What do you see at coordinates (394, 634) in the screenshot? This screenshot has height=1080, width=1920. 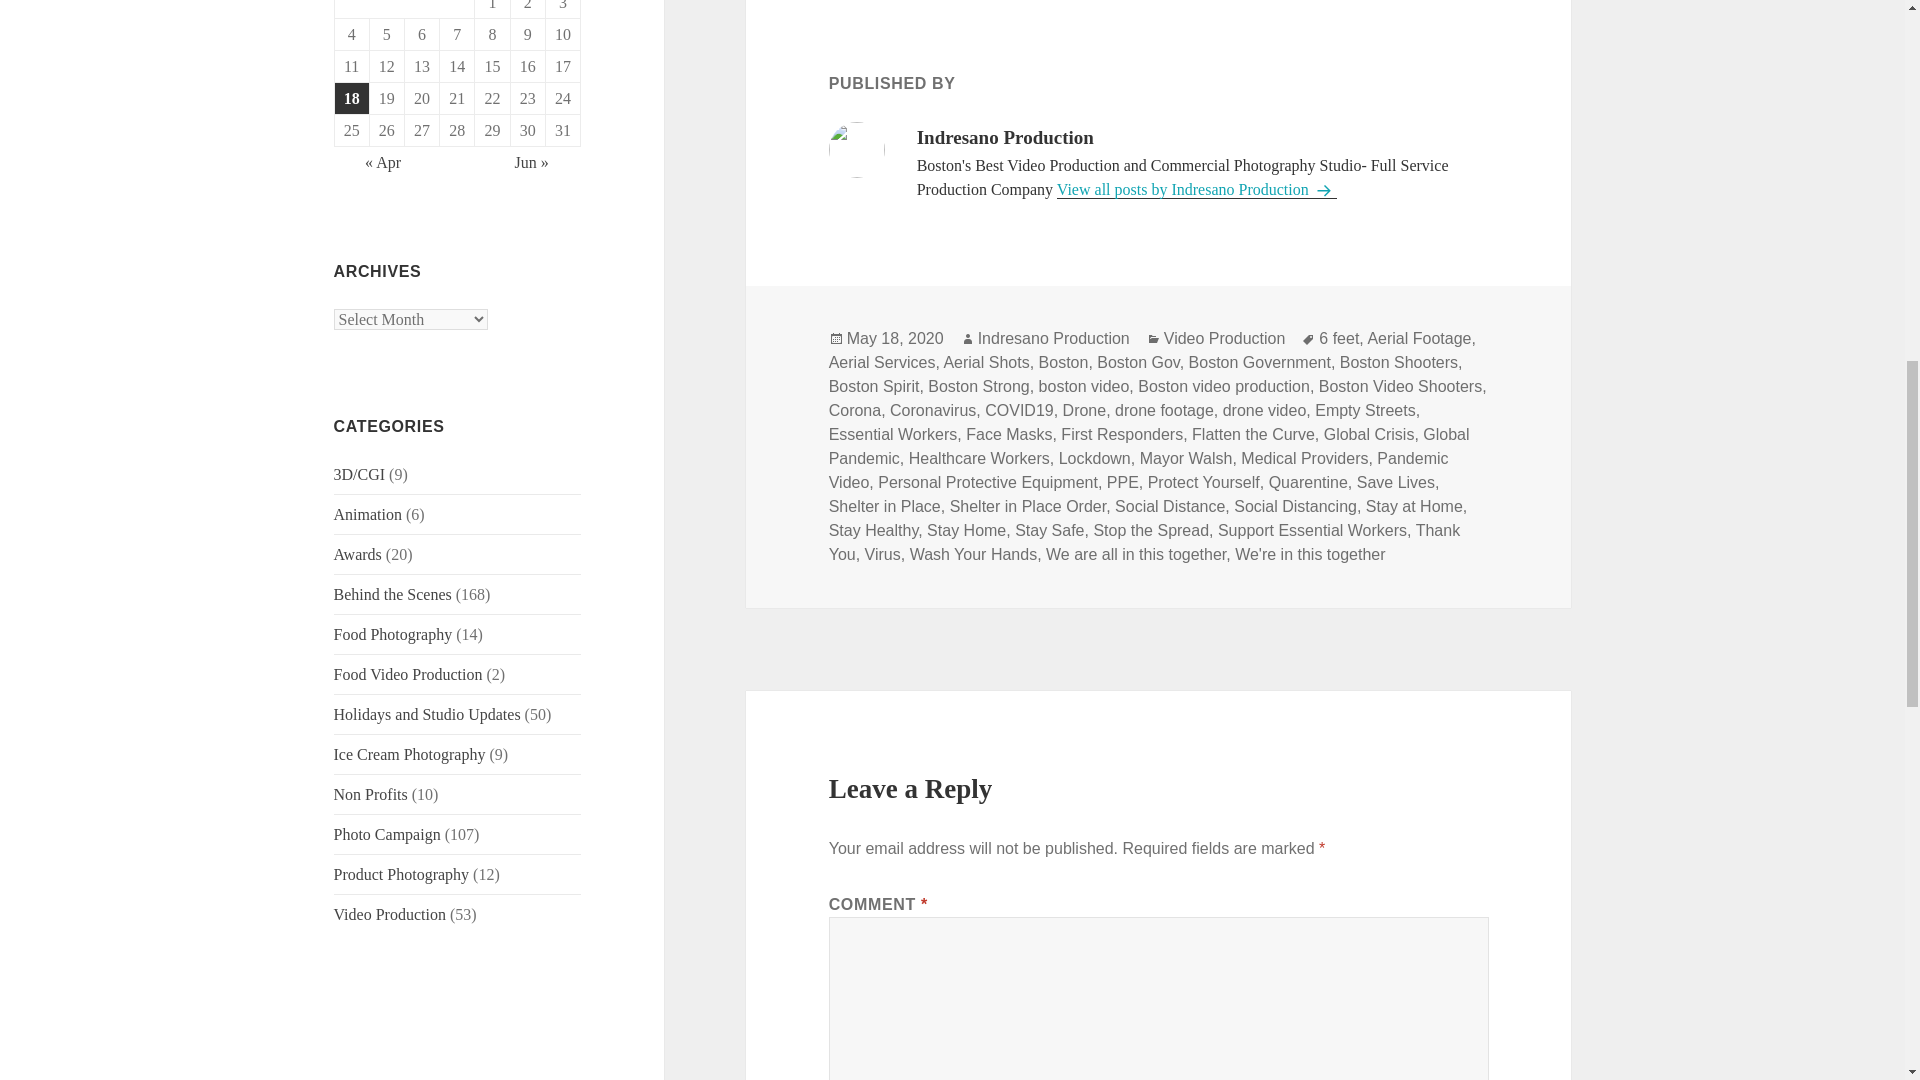 I see `Food Photography` at bounding box center [394, 634].